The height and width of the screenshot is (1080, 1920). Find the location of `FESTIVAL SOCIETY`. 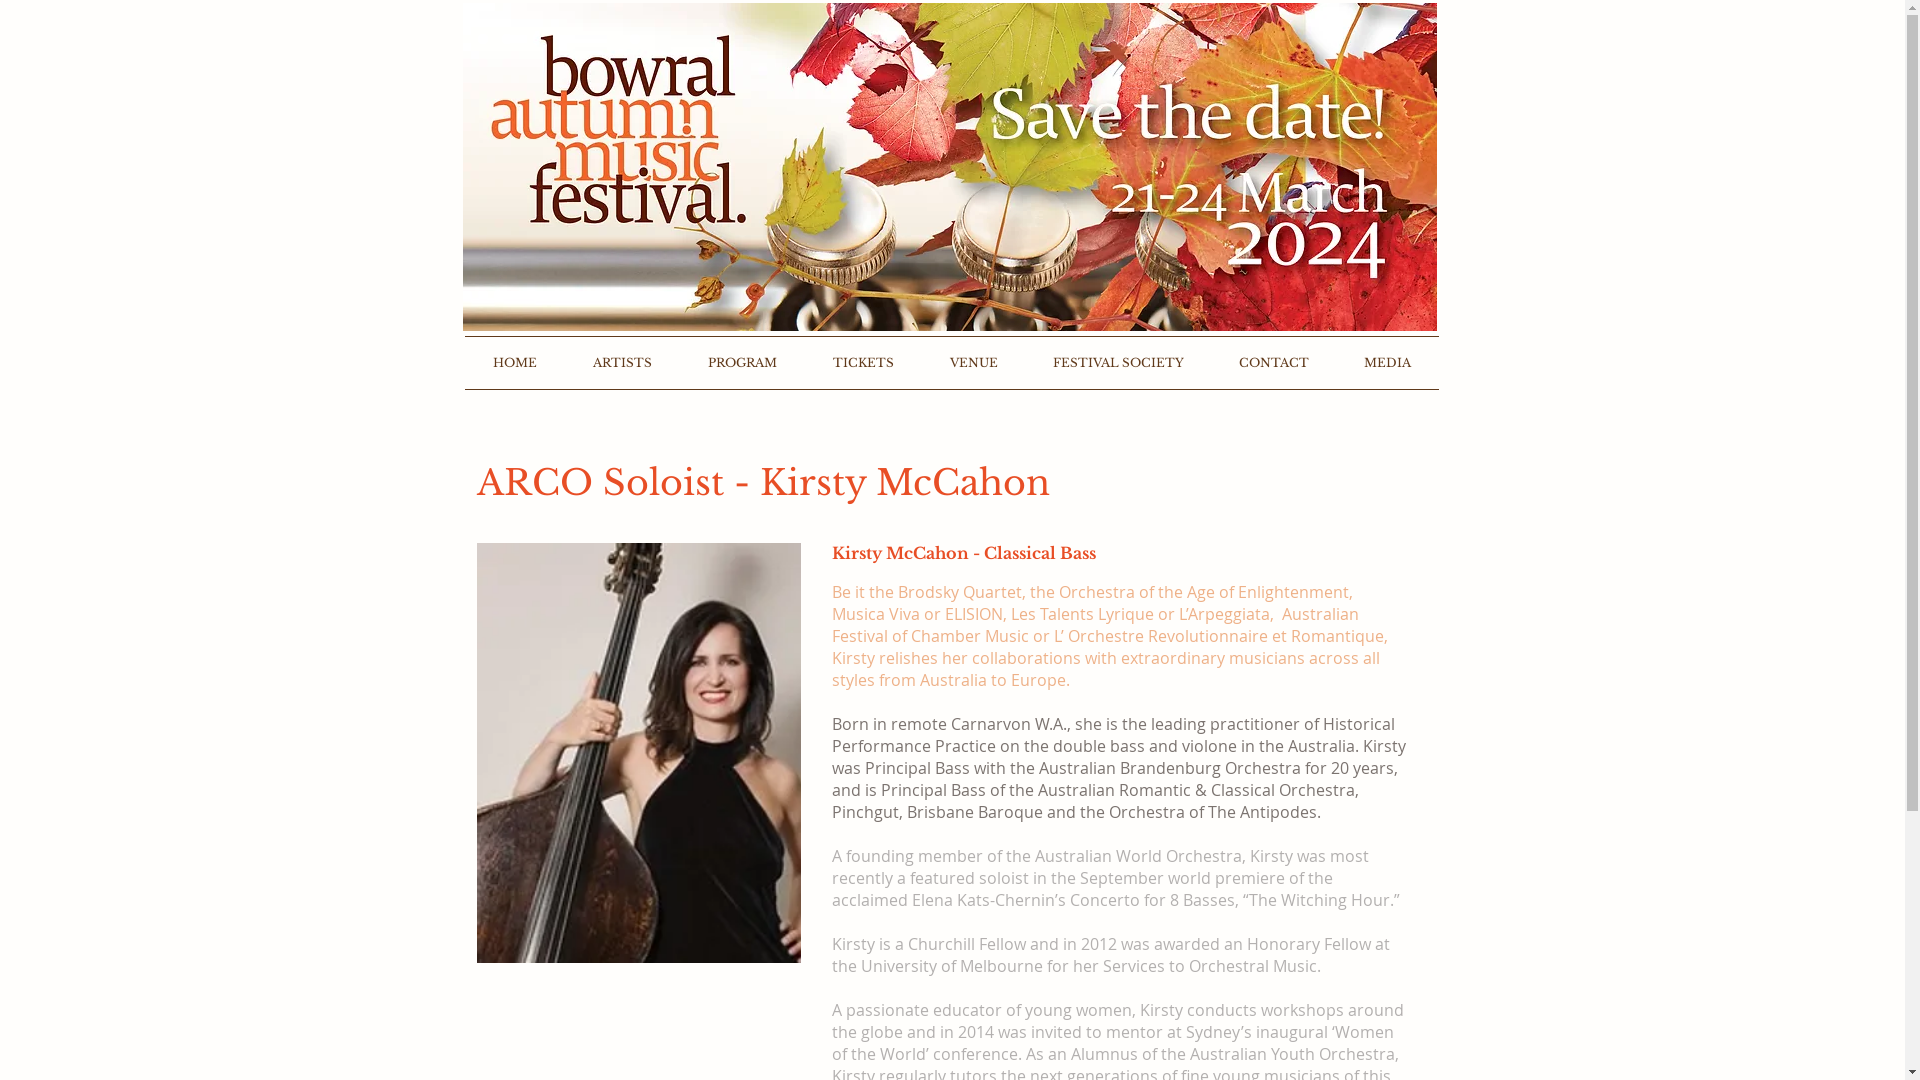

FESTIVAL SOCIETY is located at coordinates (1119, 363).